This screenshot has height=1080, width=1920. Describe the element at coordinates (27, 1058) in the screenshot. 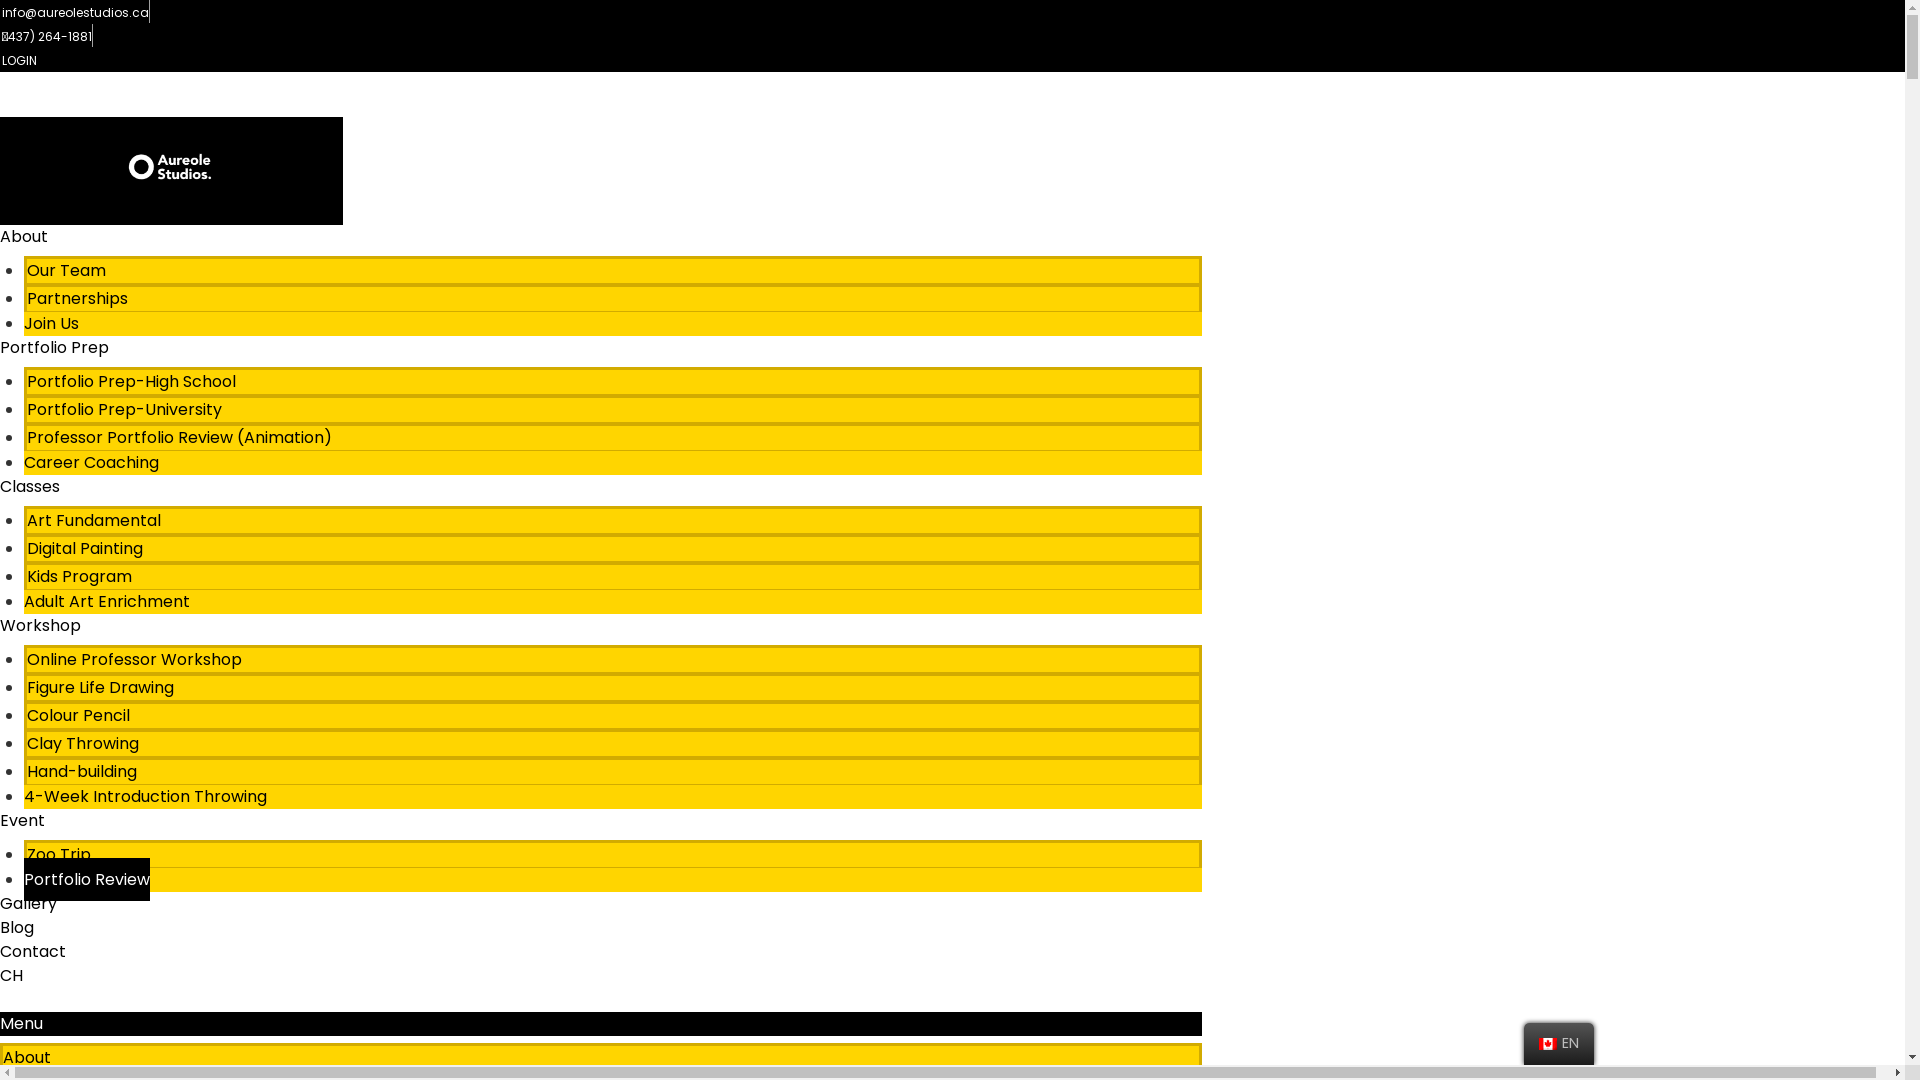

I see `About` at that location.